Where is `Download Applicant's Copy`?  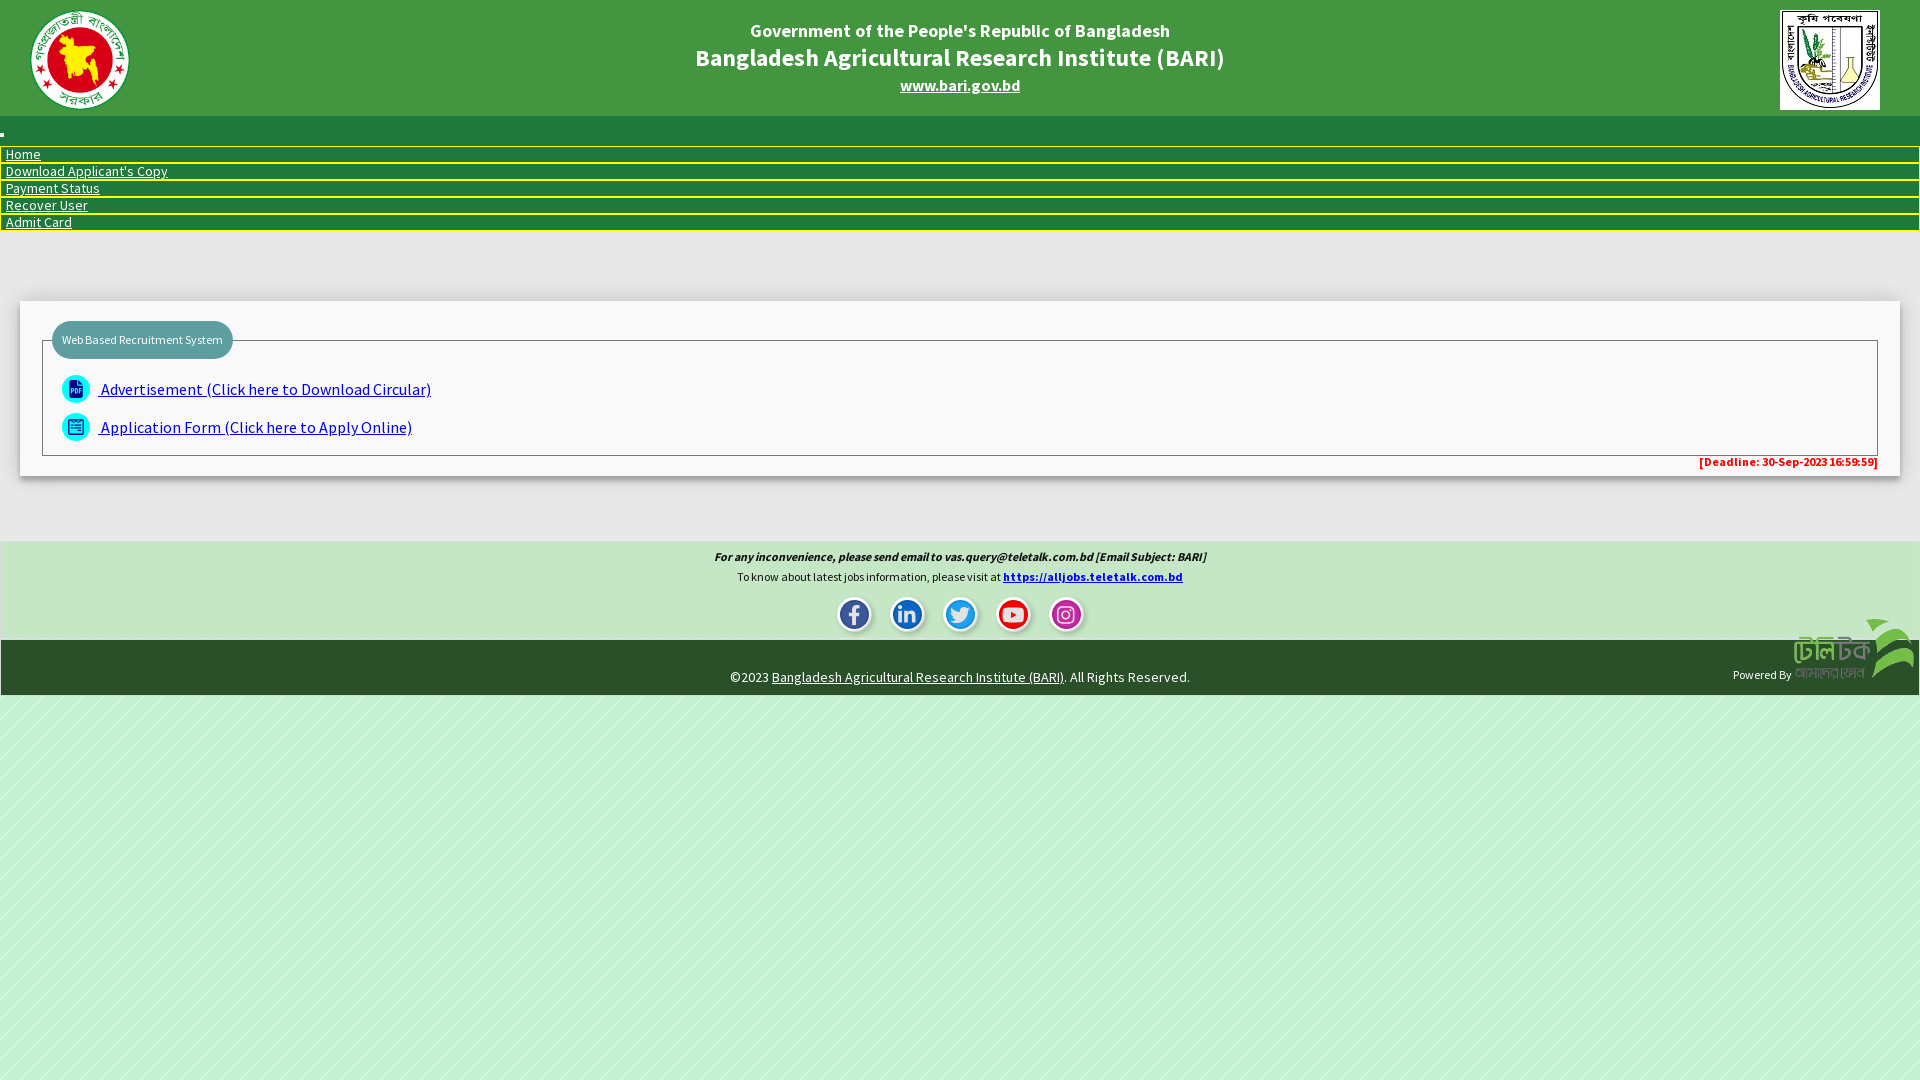 Download Applicant's Copy is located at coordinates (87, 171).